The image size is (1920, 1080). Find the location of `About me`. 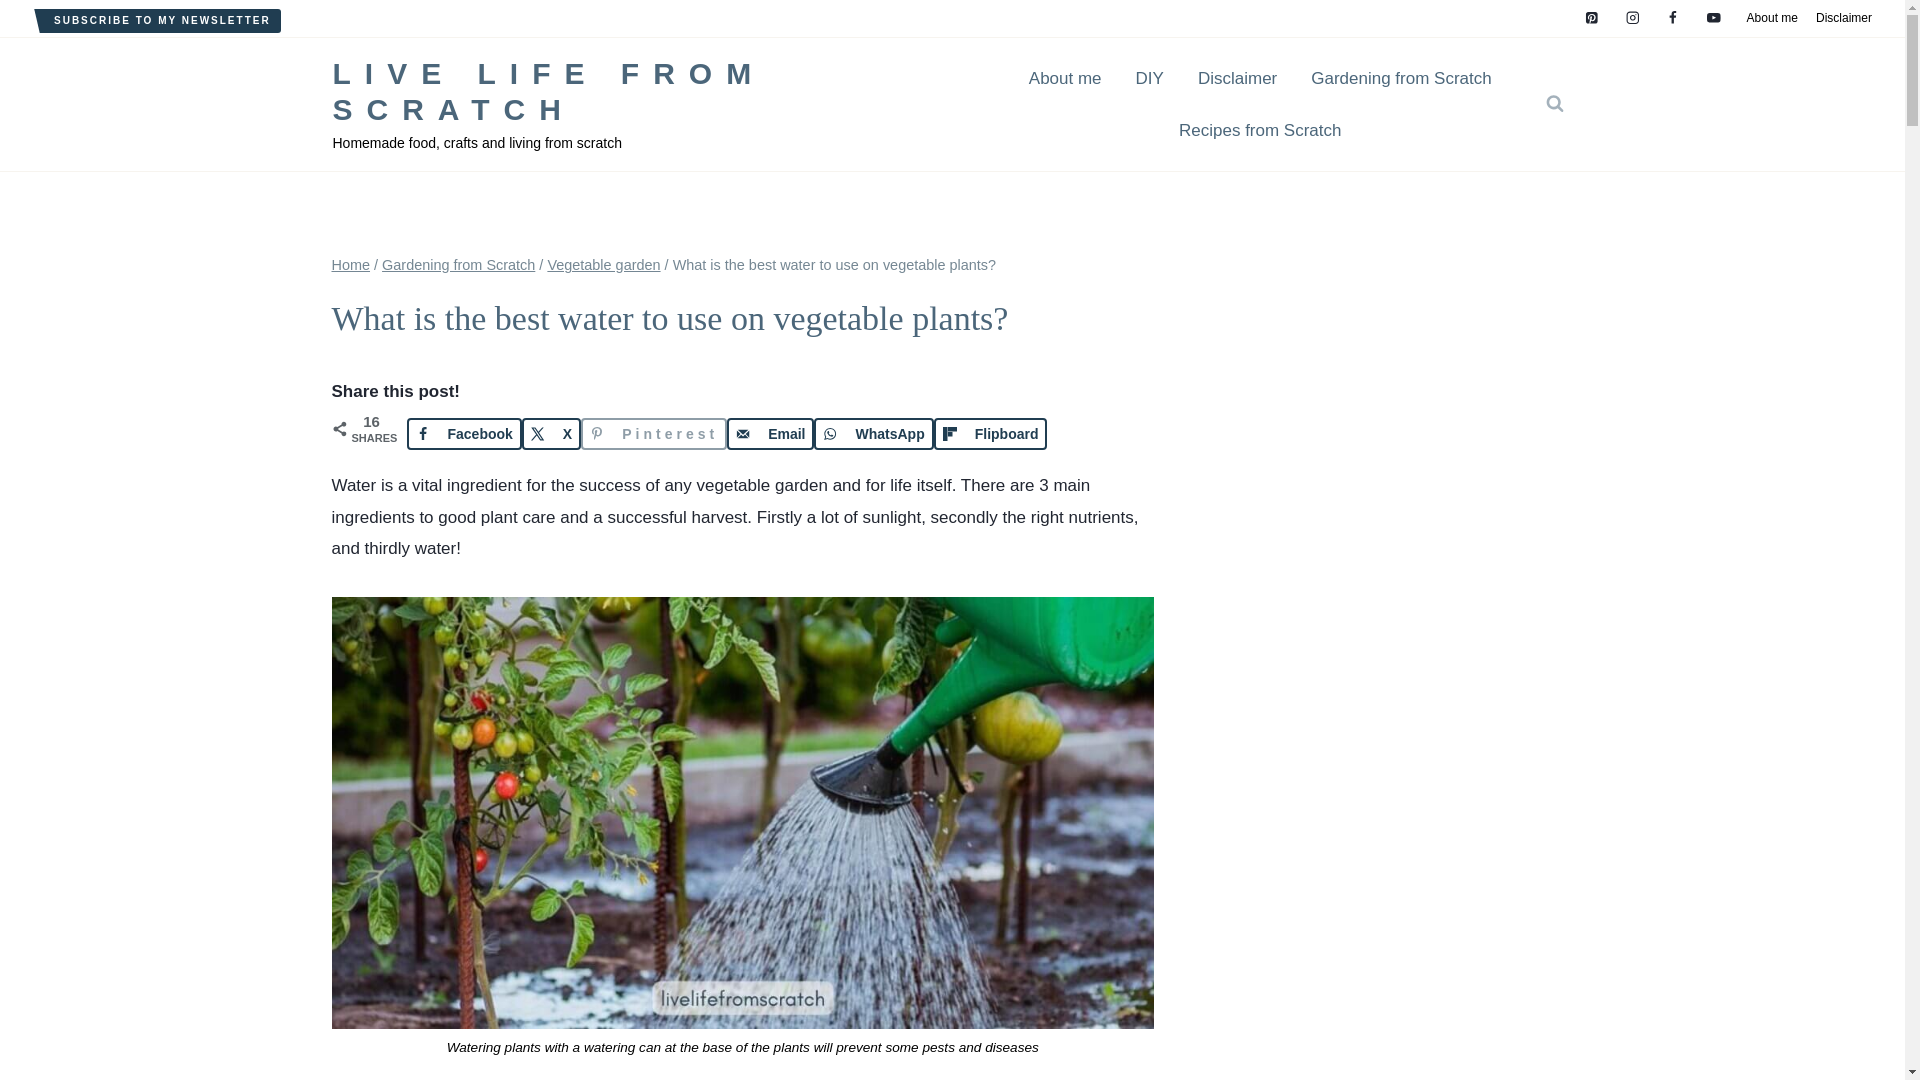

About me is located at coordinates (1772, 18).